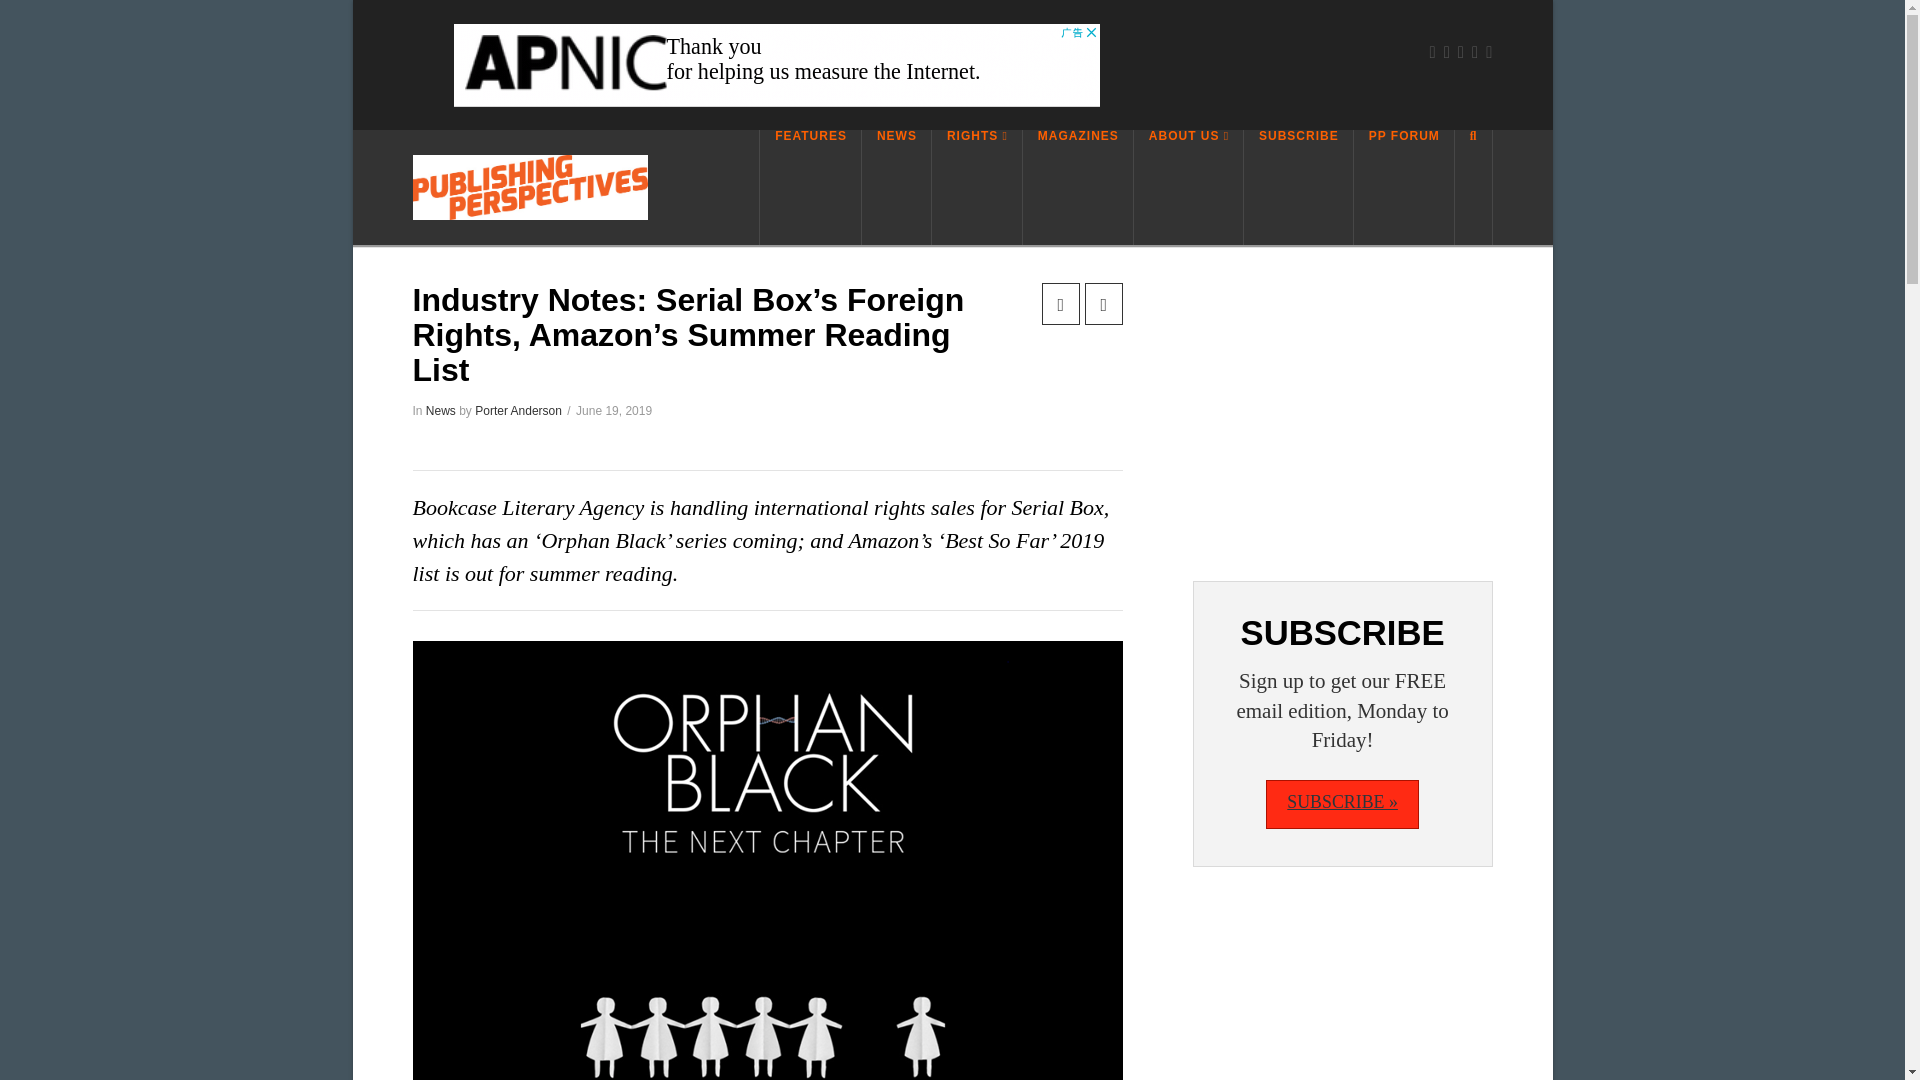  I want to click on 3rd party ad content, so click(776, 65).